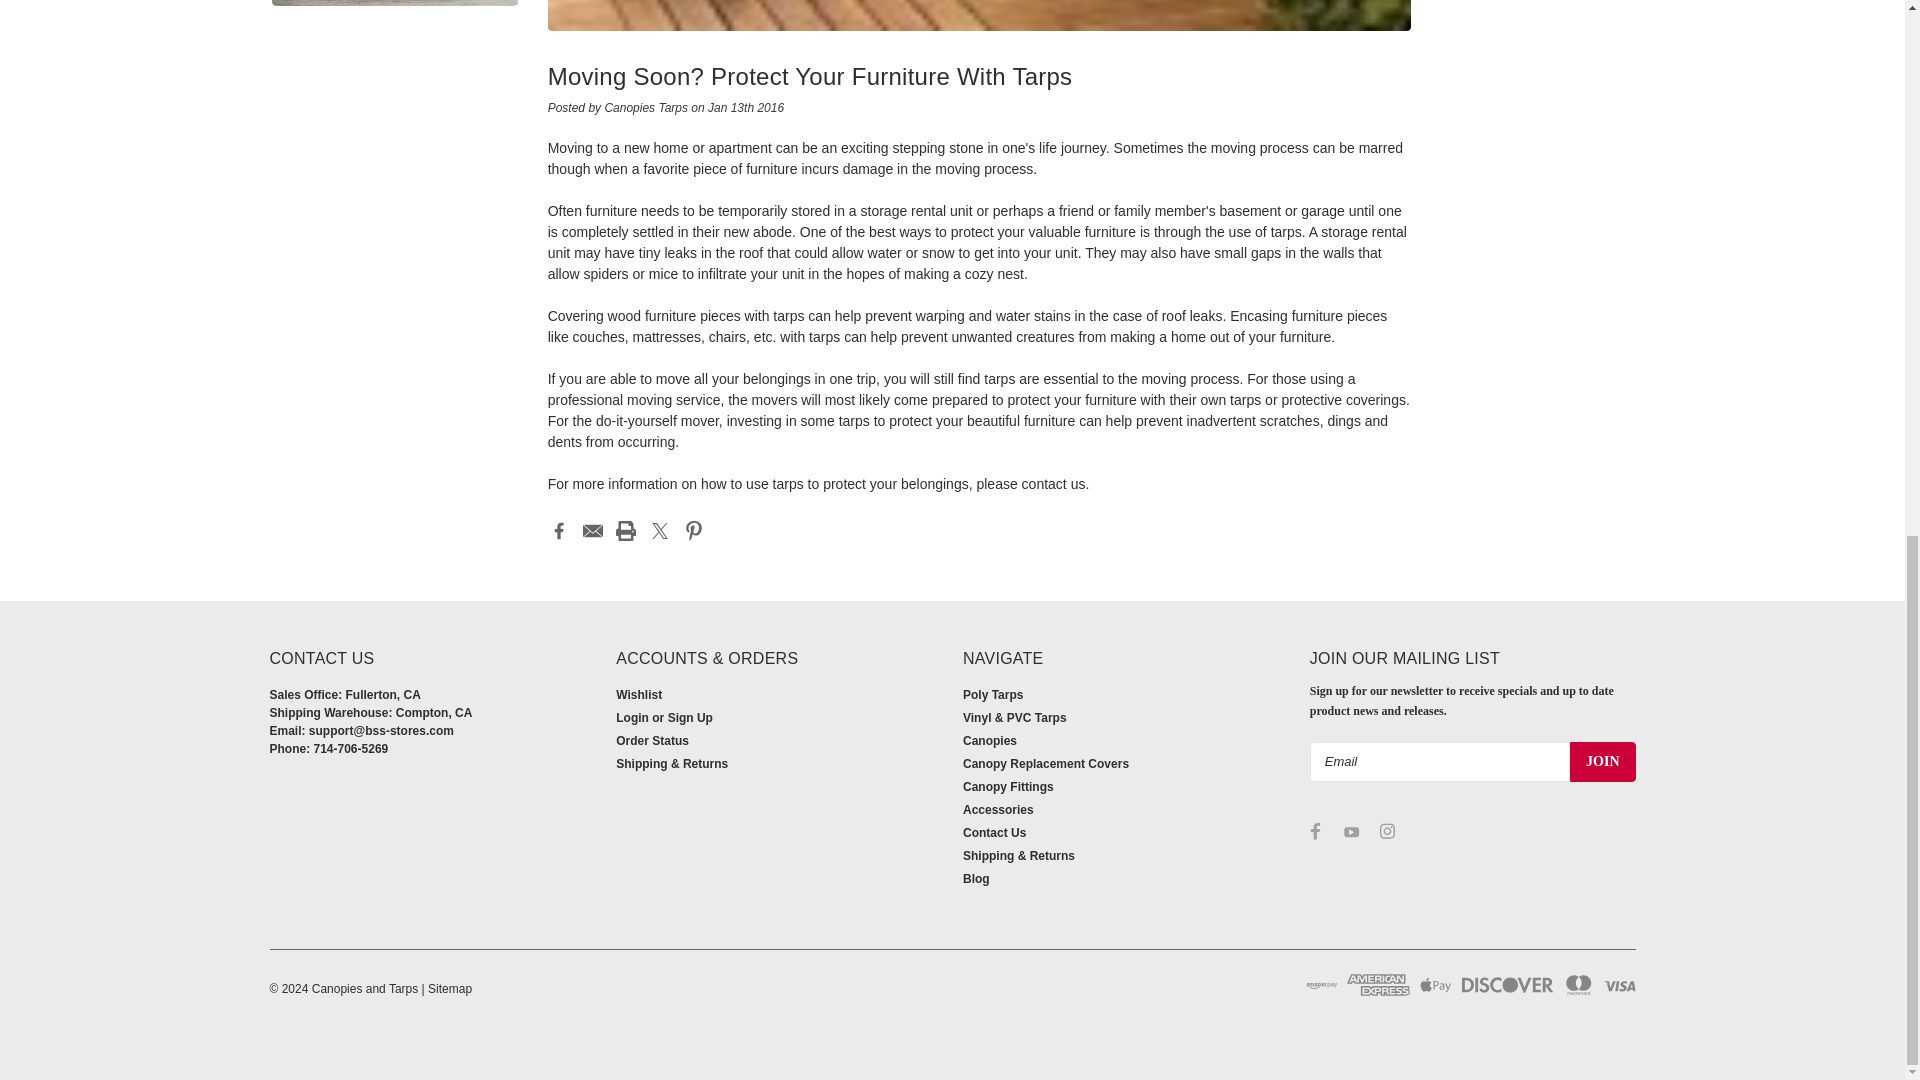 This screenshot has height=1080, width=1920. I want to click on Email, so click(592, 530).